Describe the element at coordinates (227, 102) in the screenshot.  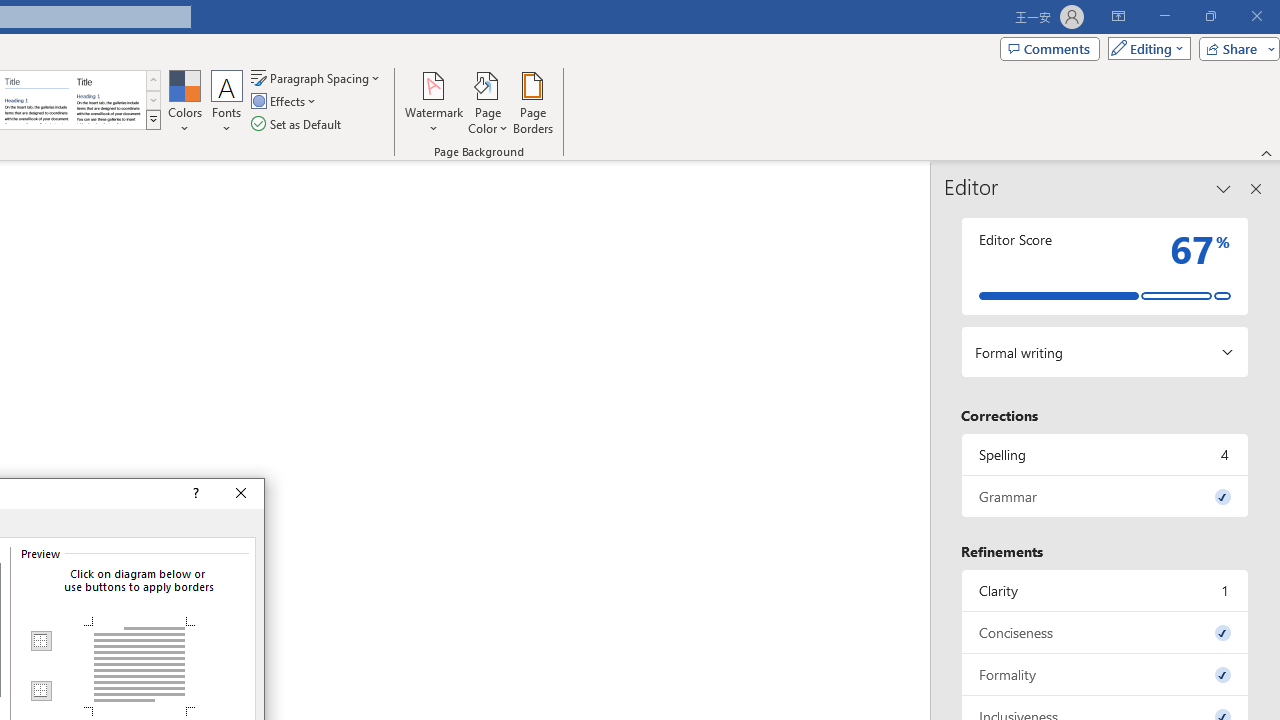
I see `Fonts` at that location.